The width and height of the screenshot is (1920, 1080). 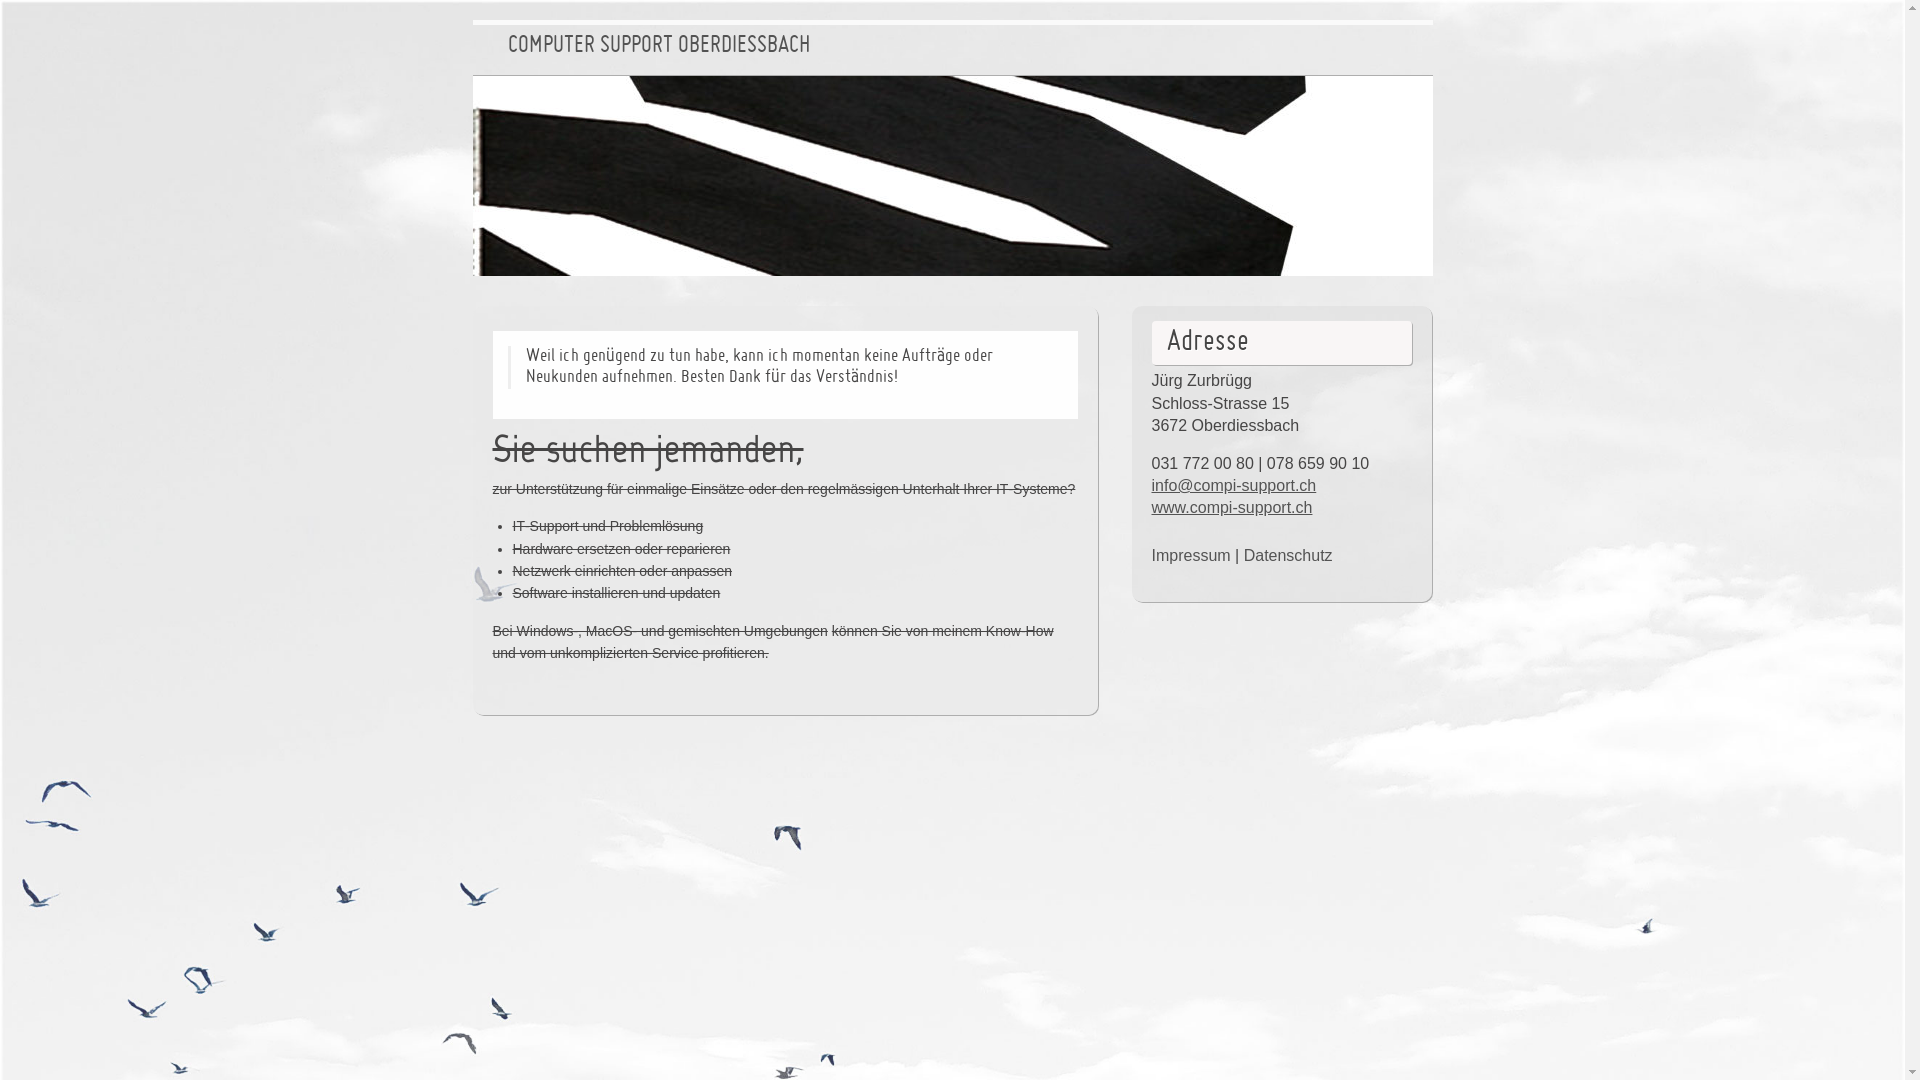 What do you see at coordinates (1192, 556) in the screenshot?
I see `Impressum` at bounding box center [1192, 556].